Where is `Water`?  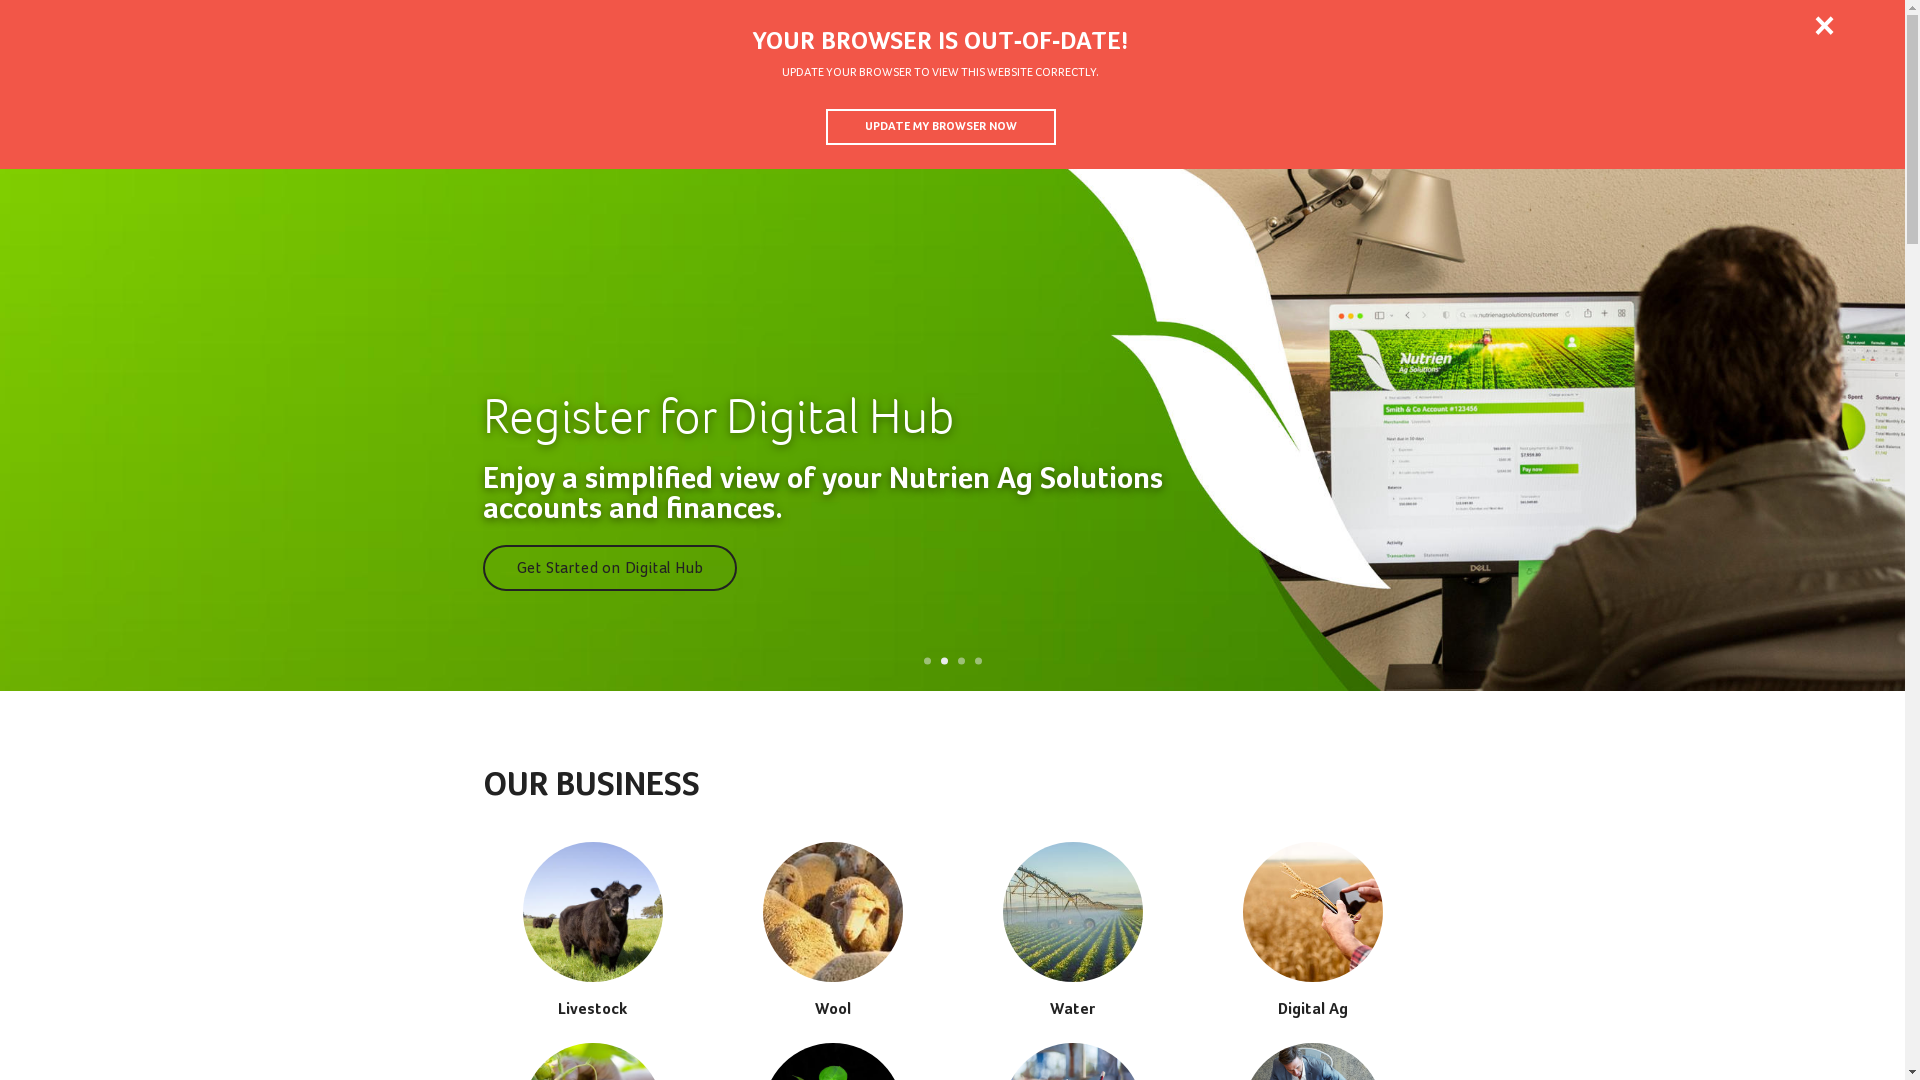
Water is located at coordinates (1212, 100).